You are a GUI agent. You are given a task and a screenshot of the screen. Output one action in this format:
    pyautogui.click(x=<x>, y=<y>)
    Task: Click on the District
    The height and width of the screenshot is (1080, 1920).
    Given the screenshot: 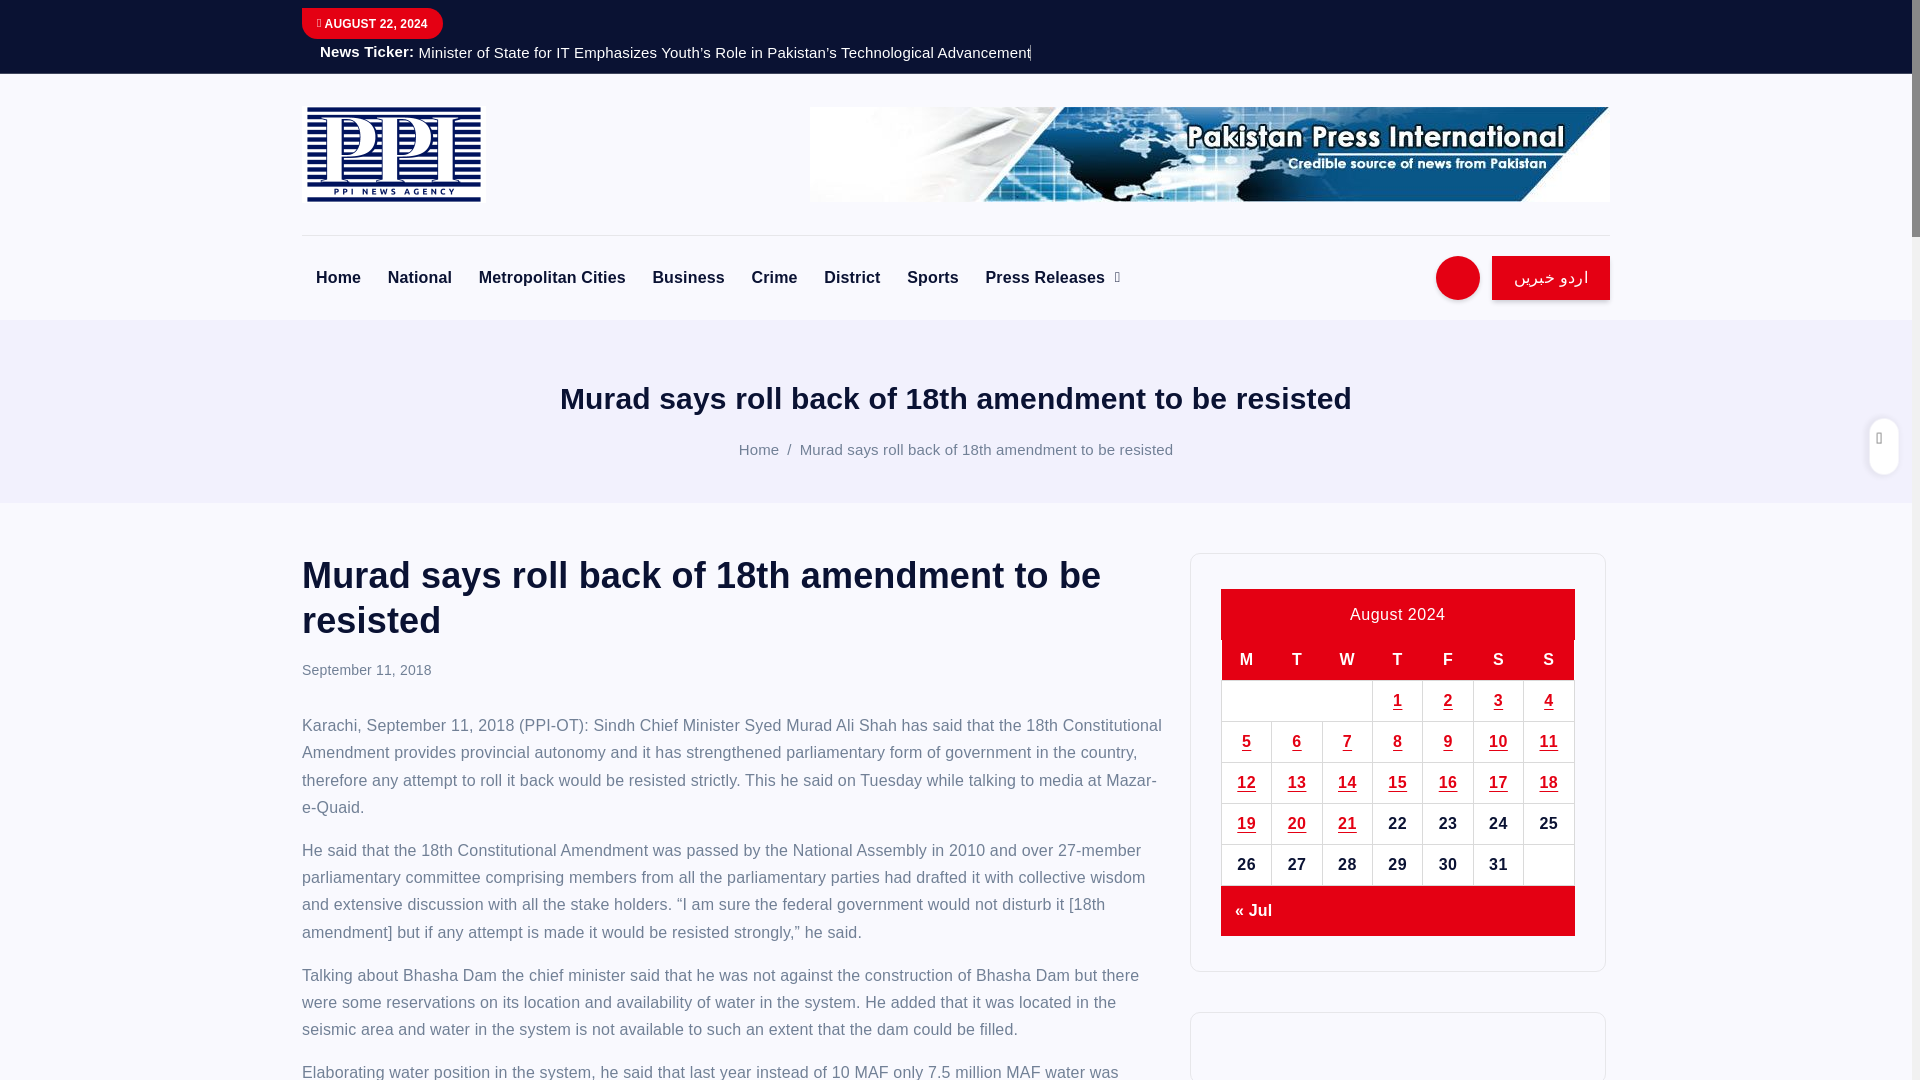 What is the action you would take?
    pyautogui.click(x=852, y=276)
    